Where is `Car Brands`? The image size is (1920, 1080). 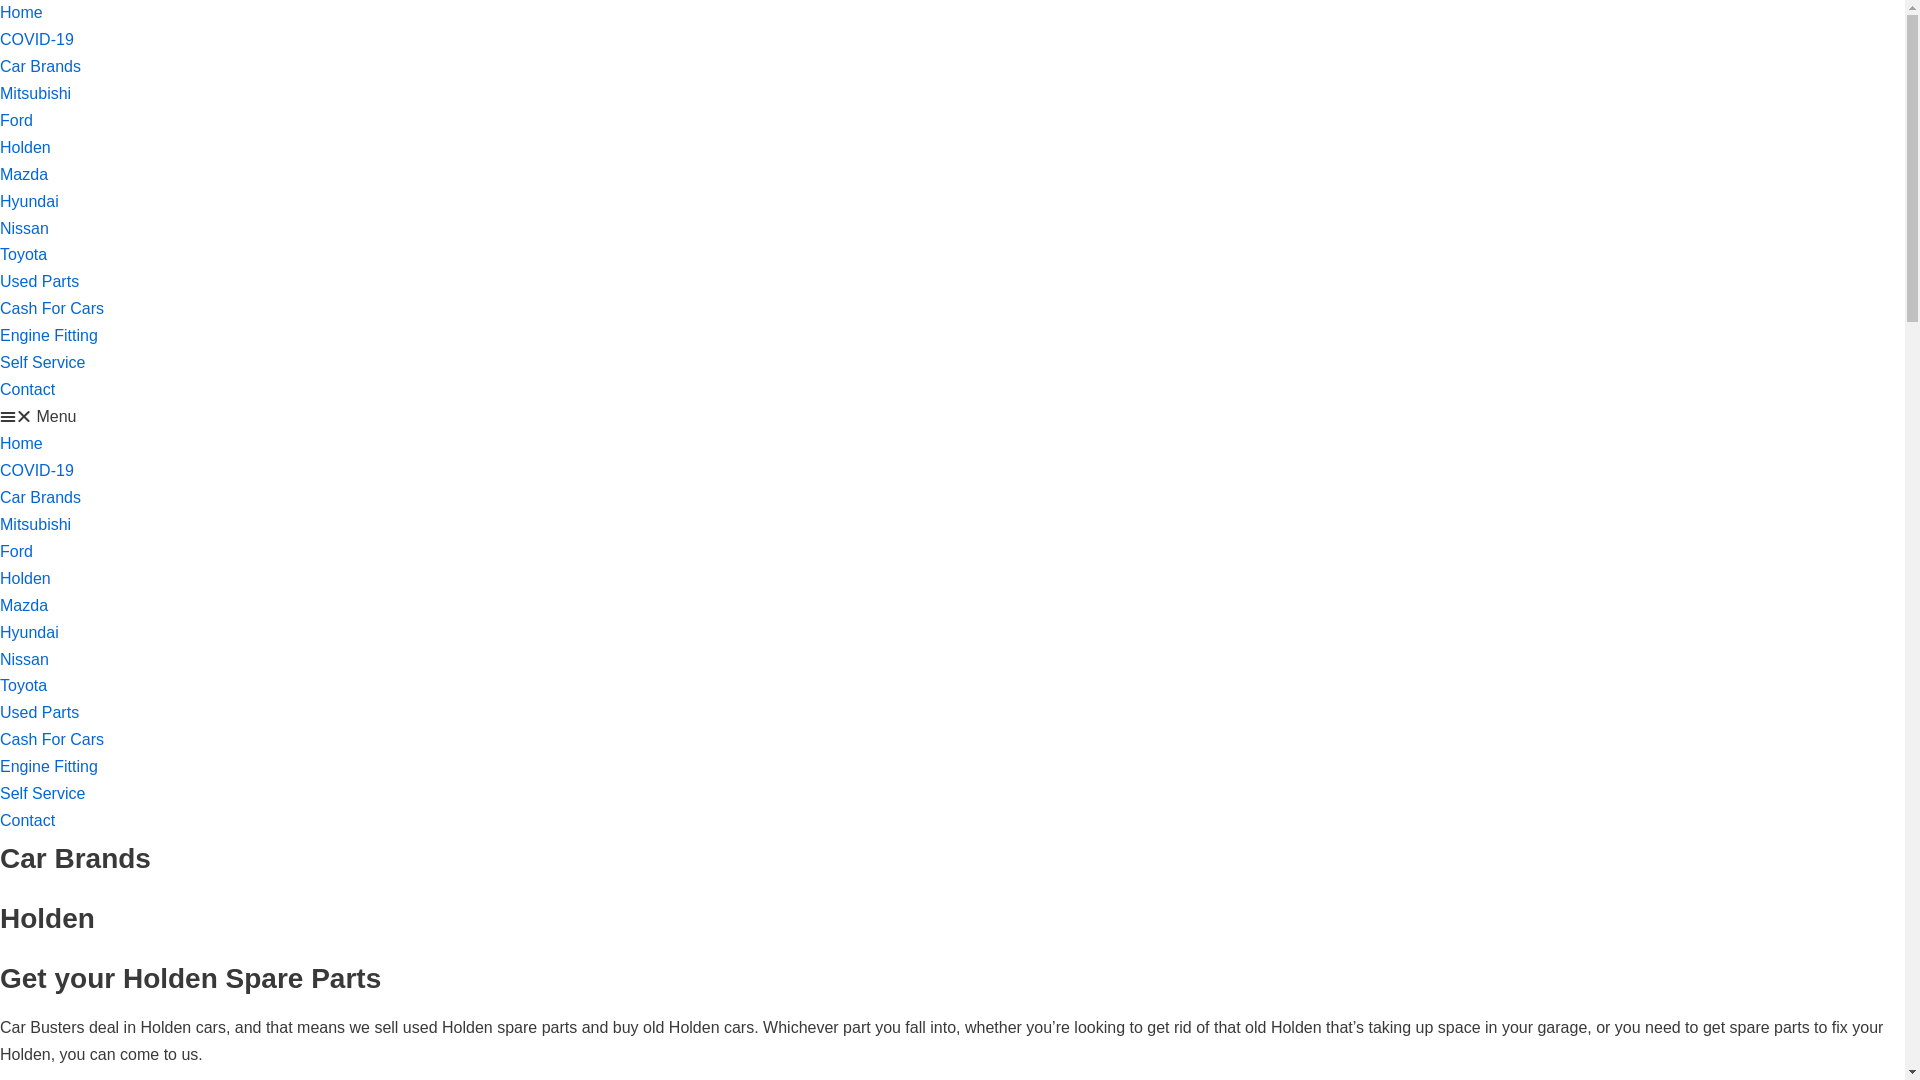
Car Brands is located at coordinates (40, 498).